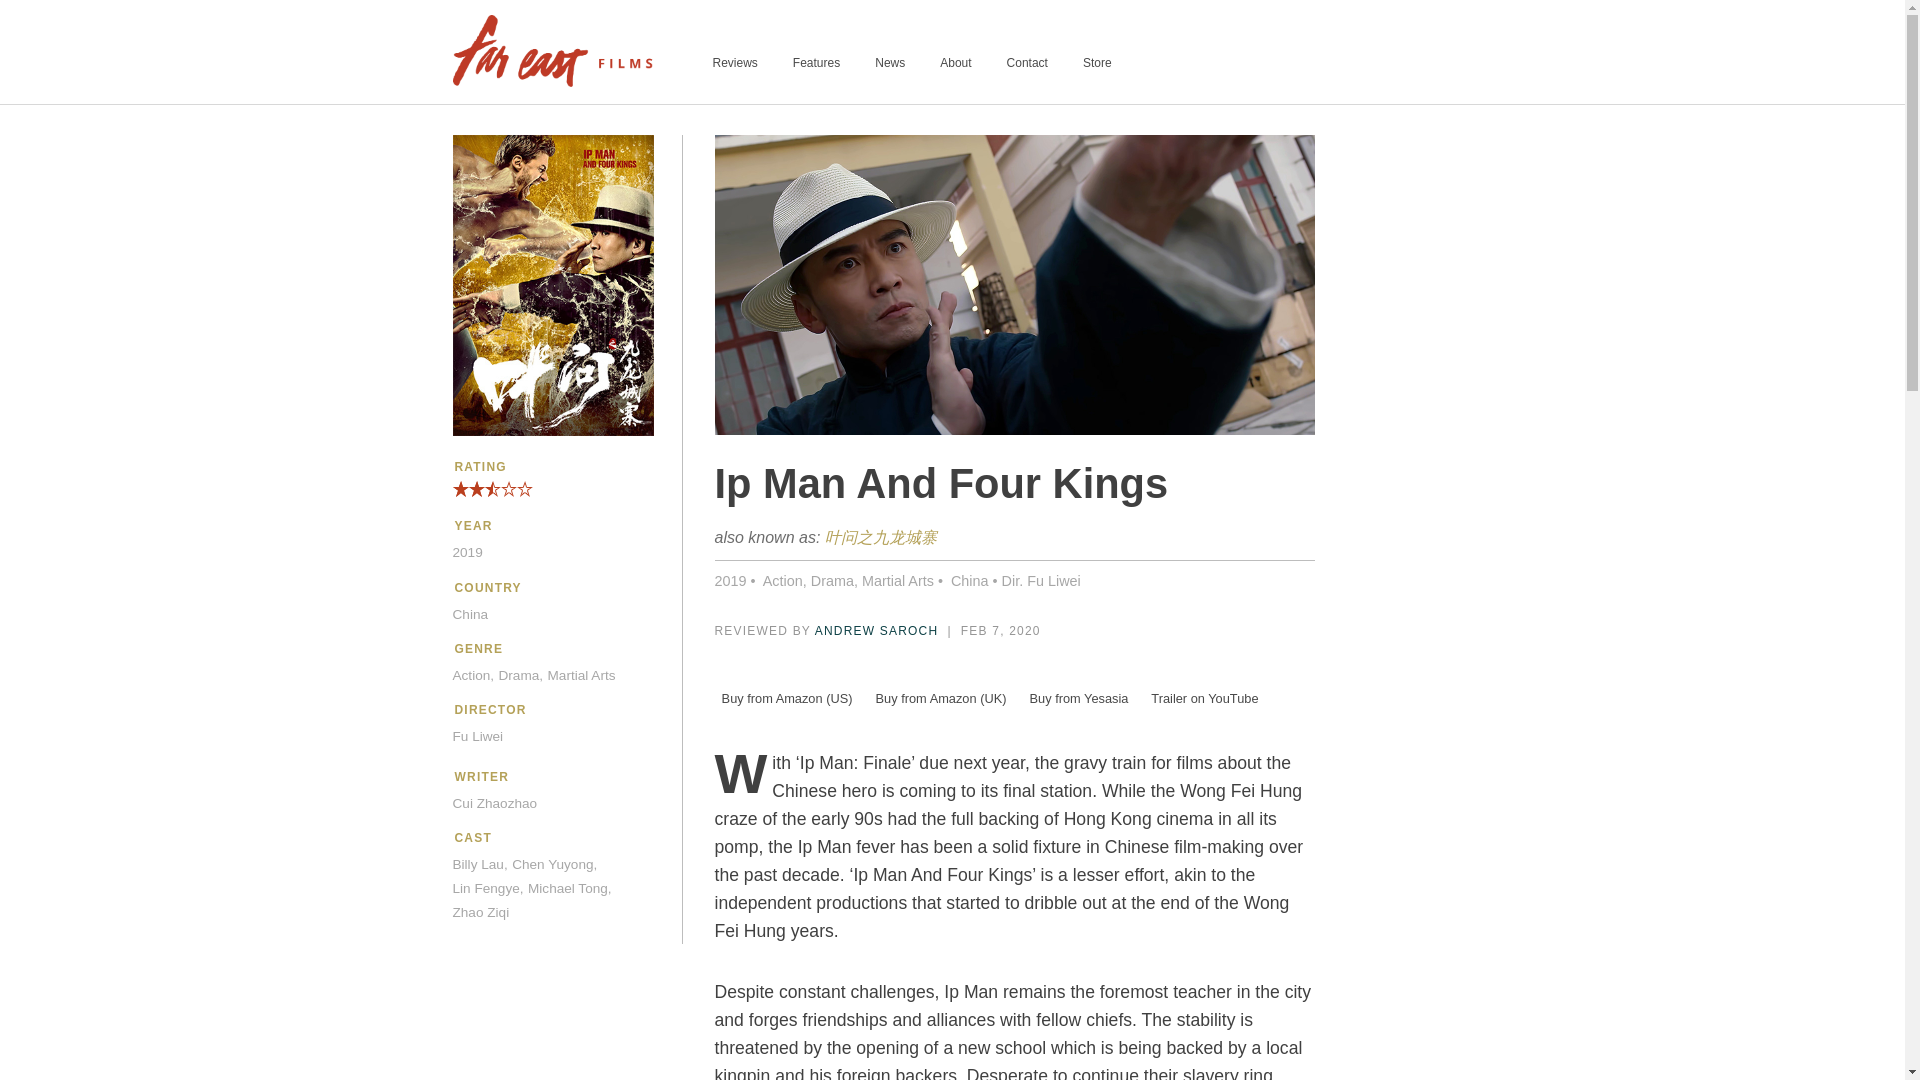 The width and height of the screenshot is (1920, 1080). Describe the element at coordinates (477, 736) in the screenshot. I see `Fu Liwei` at that location.